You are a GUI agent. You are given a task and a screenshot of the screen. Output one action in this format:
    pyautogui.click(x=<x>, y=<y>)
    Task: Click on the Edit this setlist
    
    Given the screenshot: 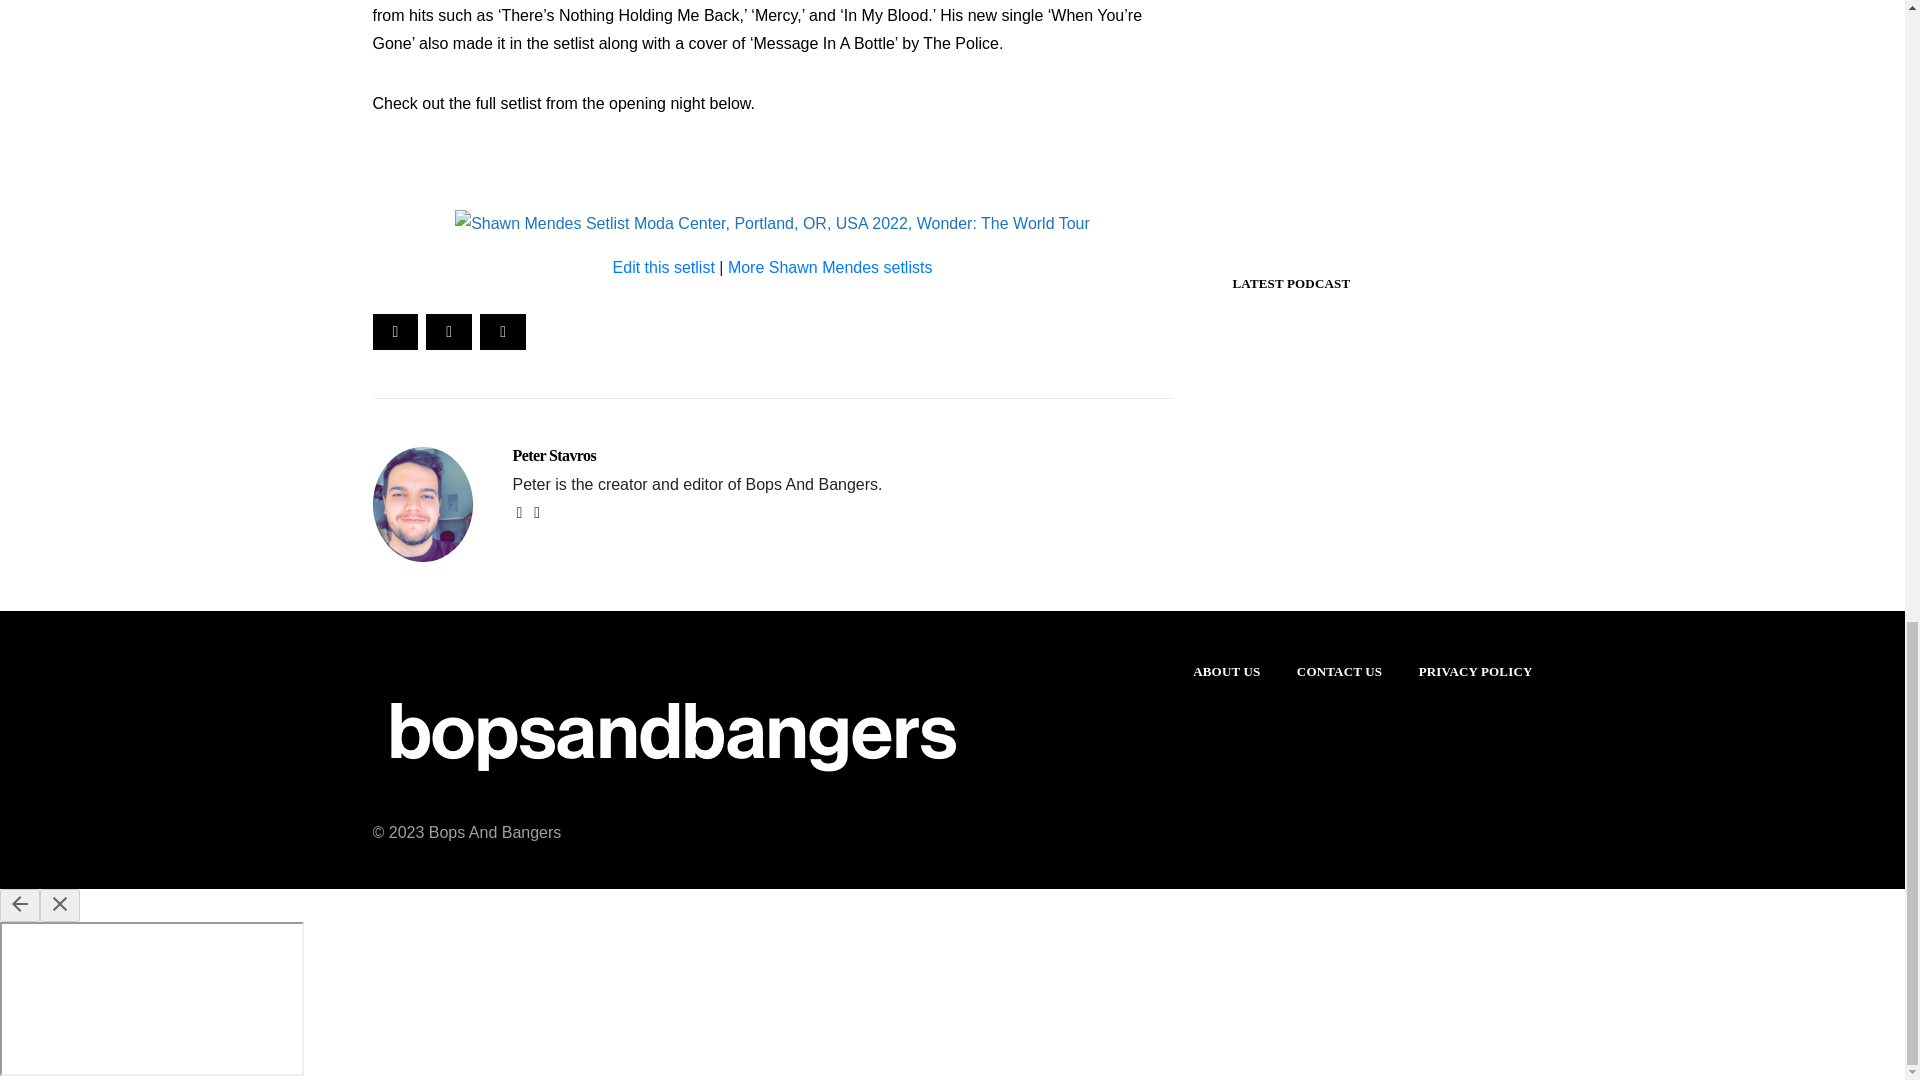 What is the action you would take?
    pyautogui.click(x=663, y=268)
    